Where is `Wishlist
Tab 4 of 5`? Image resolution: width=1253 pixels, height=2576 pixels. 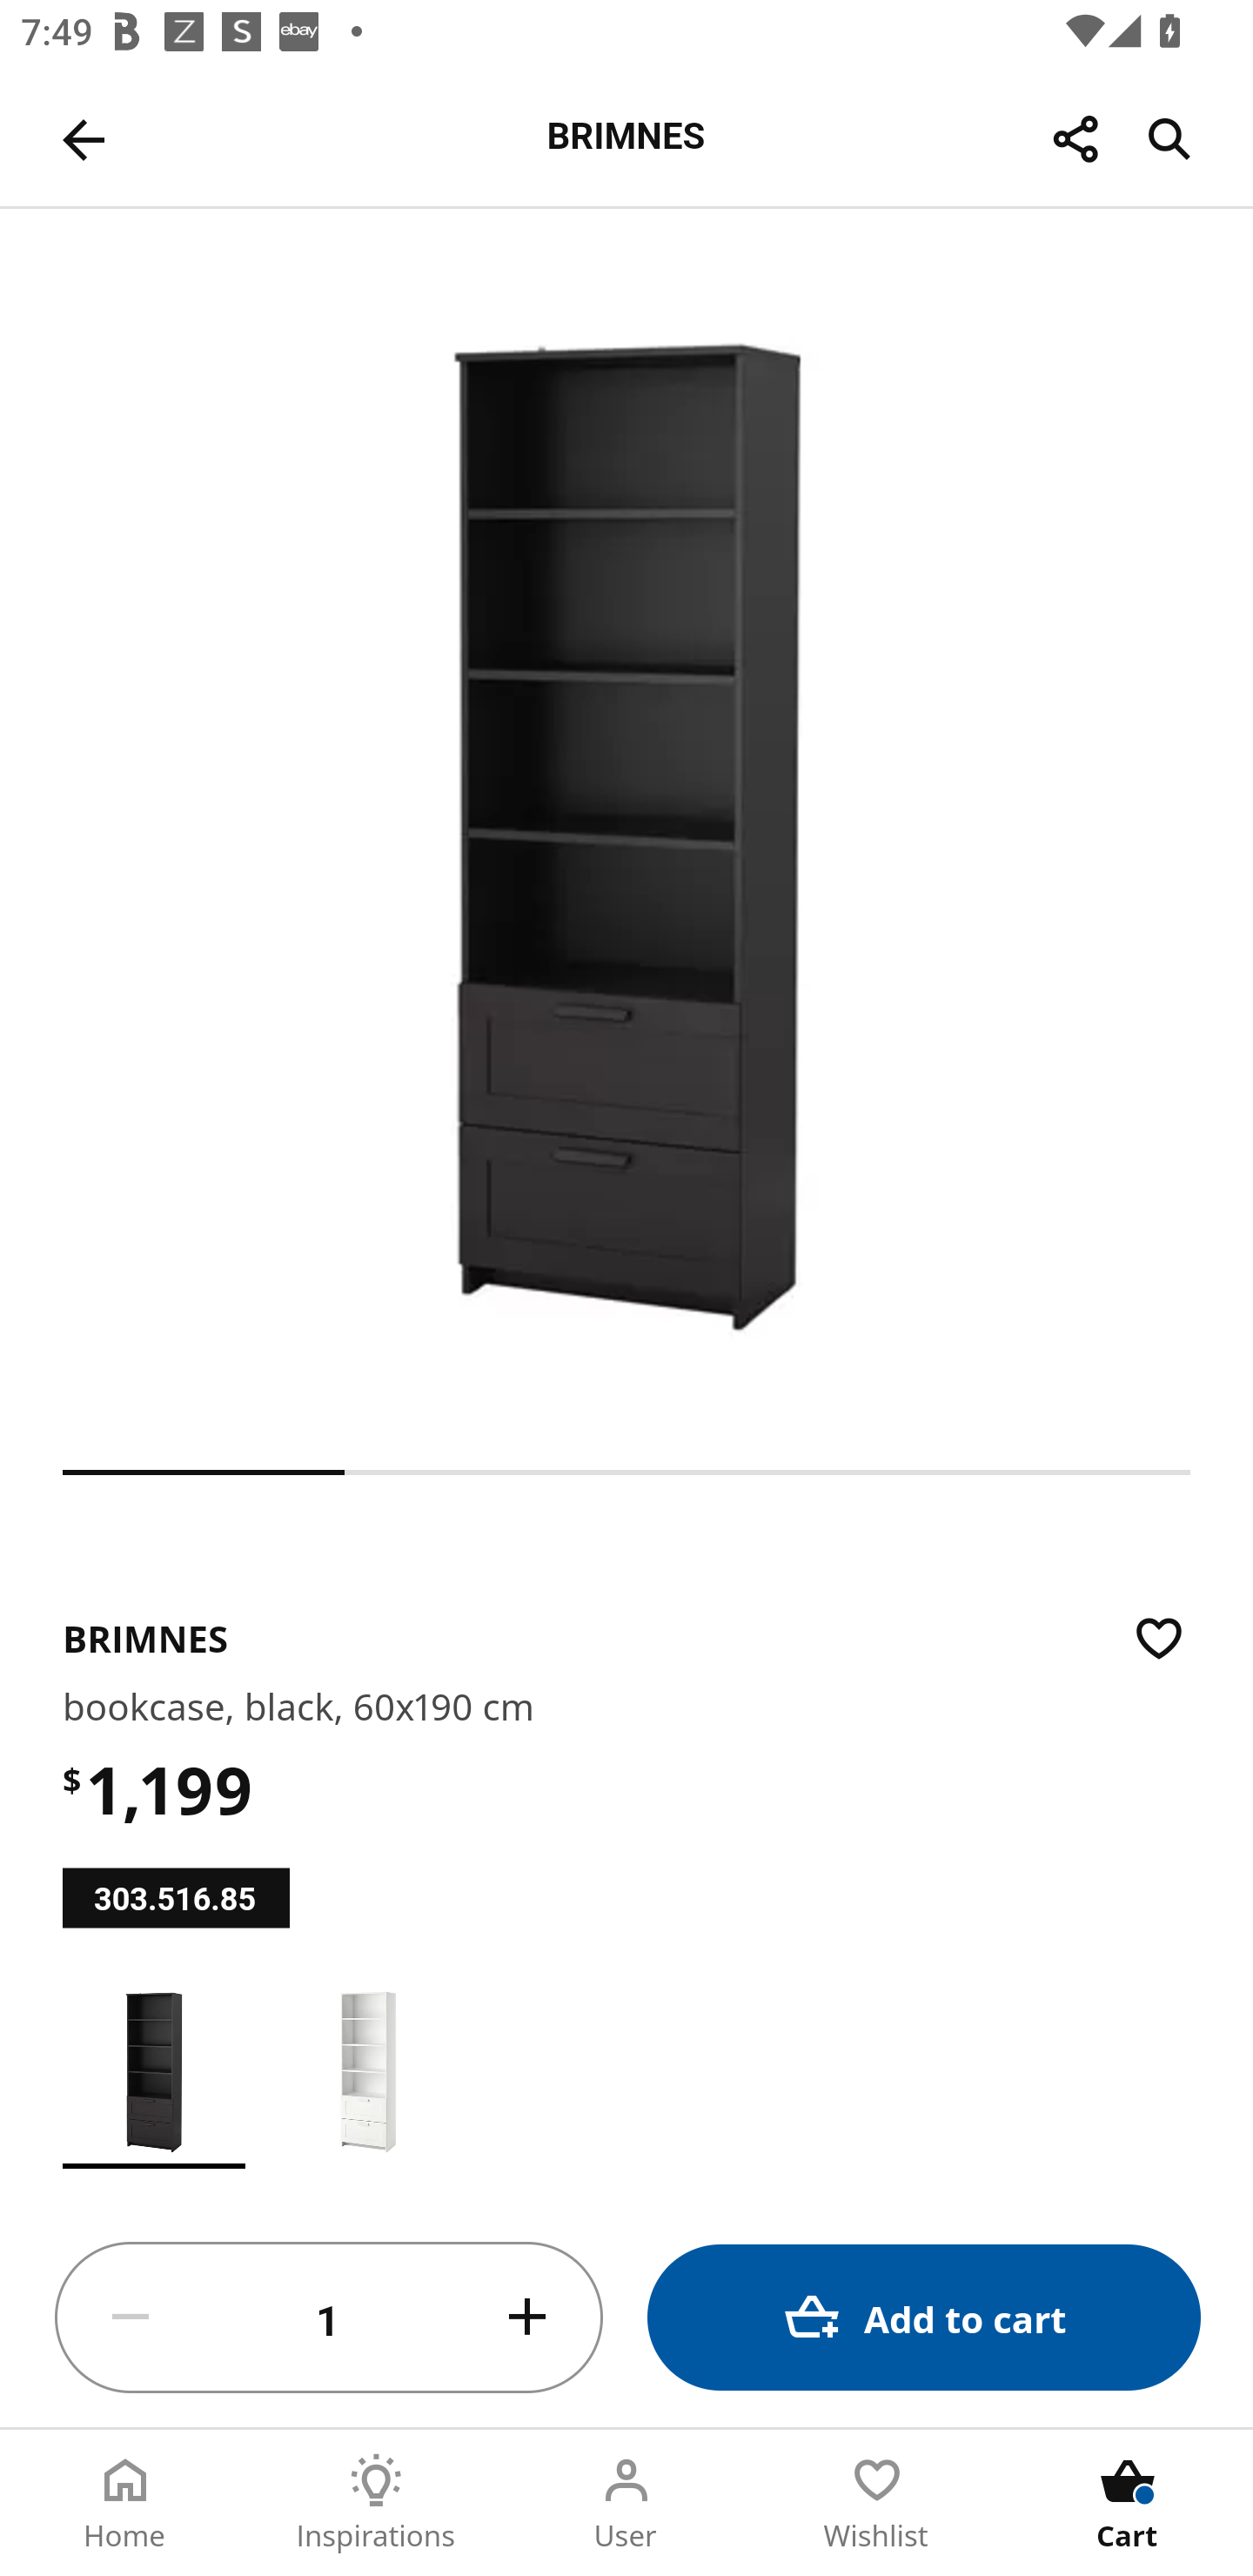 Wishlist
Tab 4 of 5 is located at coordinates (877, 2503).